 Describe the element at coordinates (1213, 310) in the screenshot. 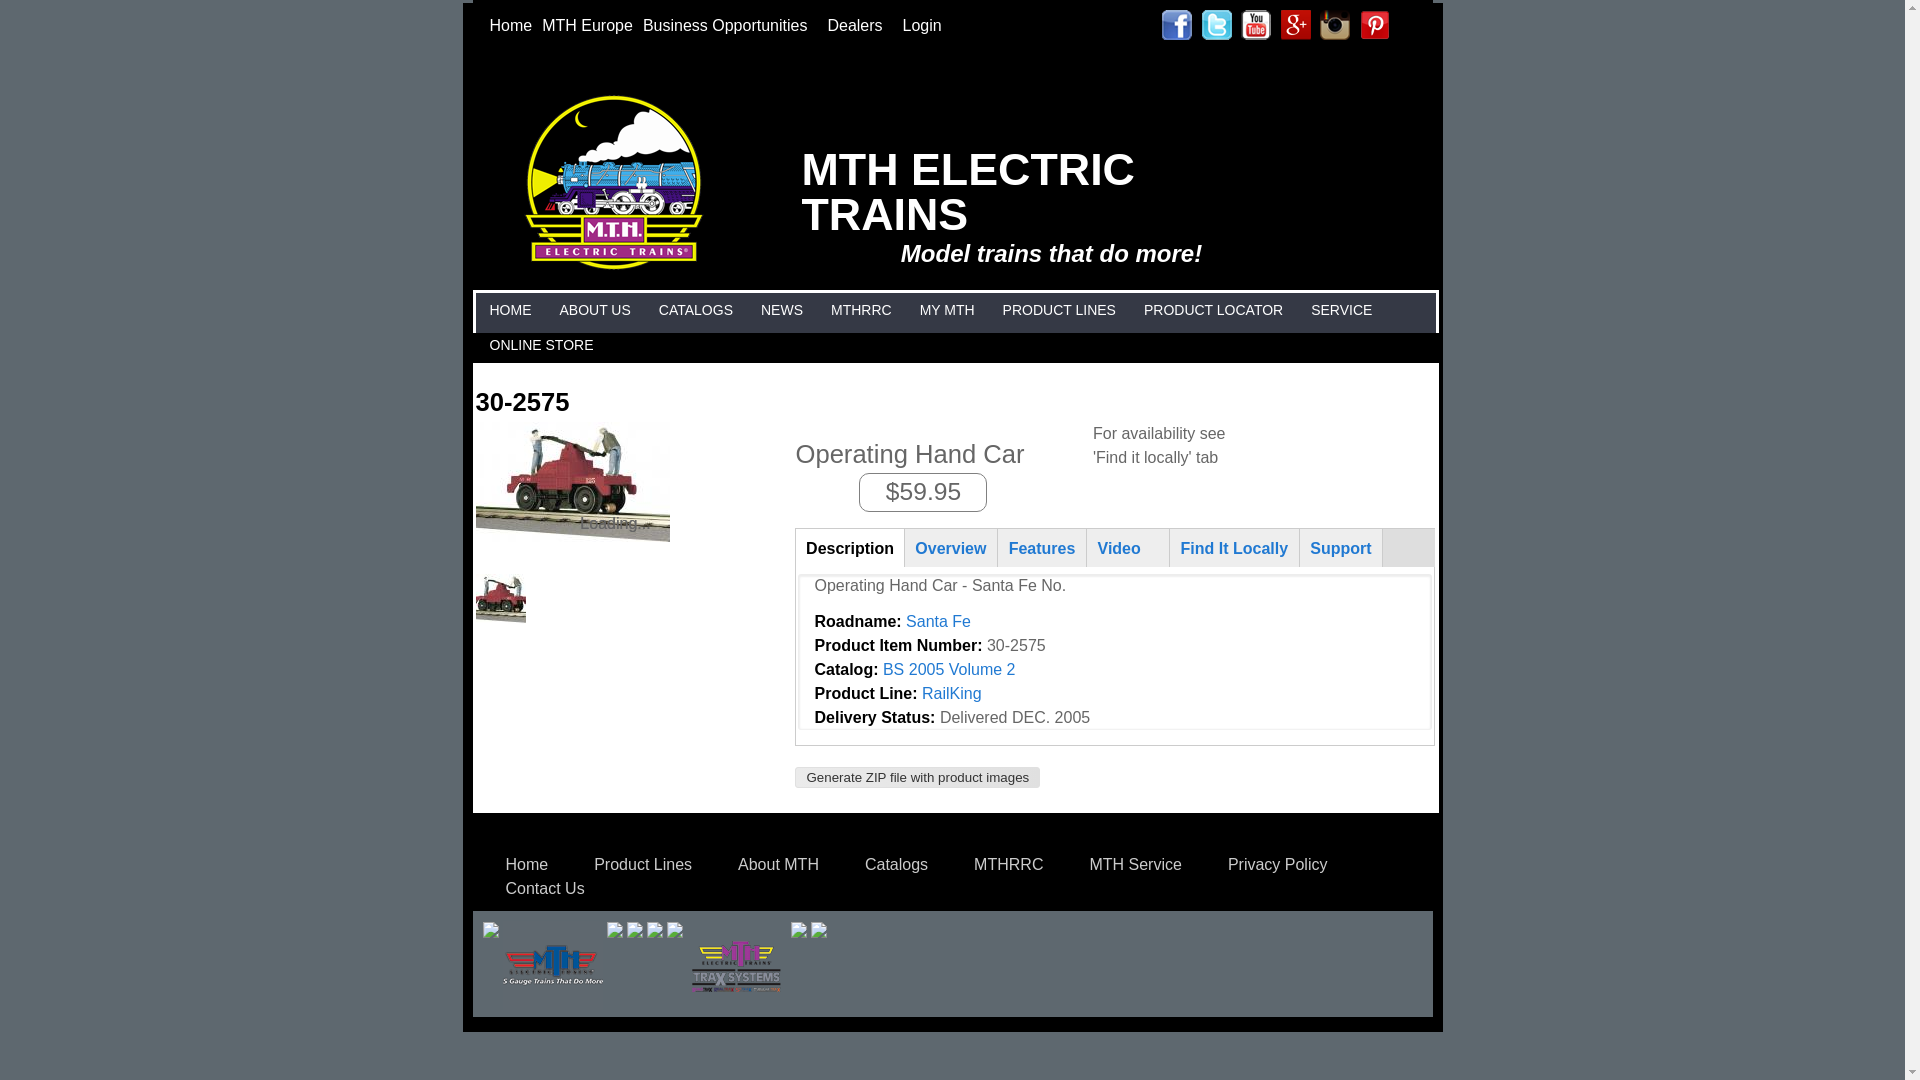

I see `PRODUCT LOCATOR` at that location.